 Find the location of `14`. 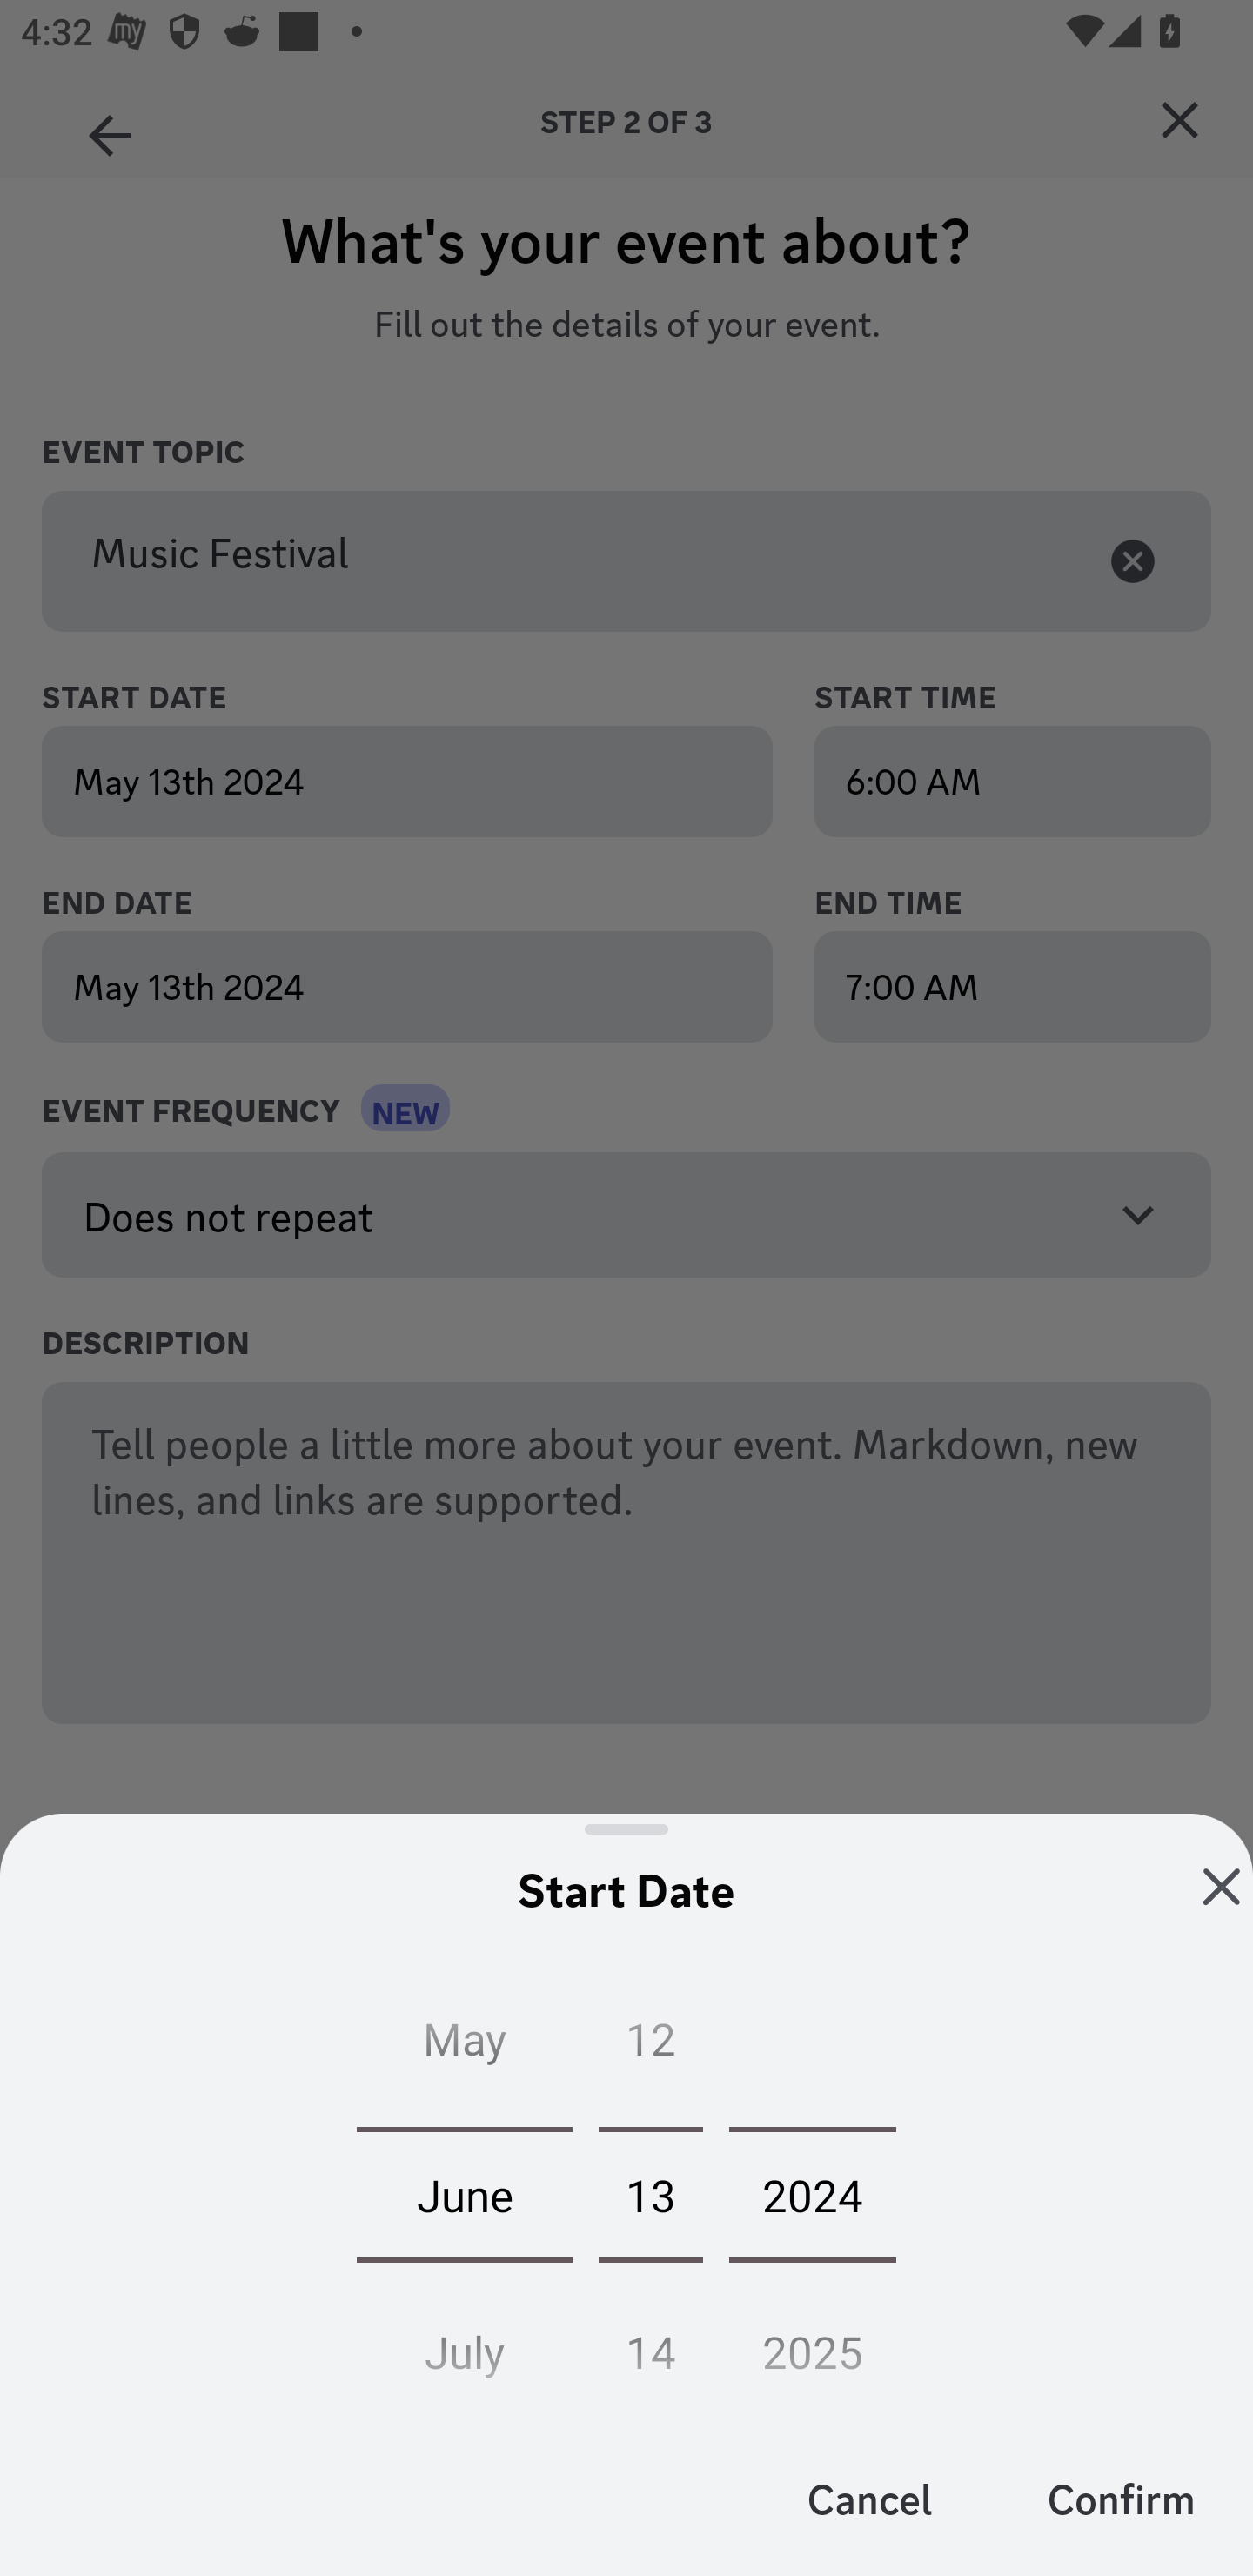

14 is located at coordinates (651, 2343).